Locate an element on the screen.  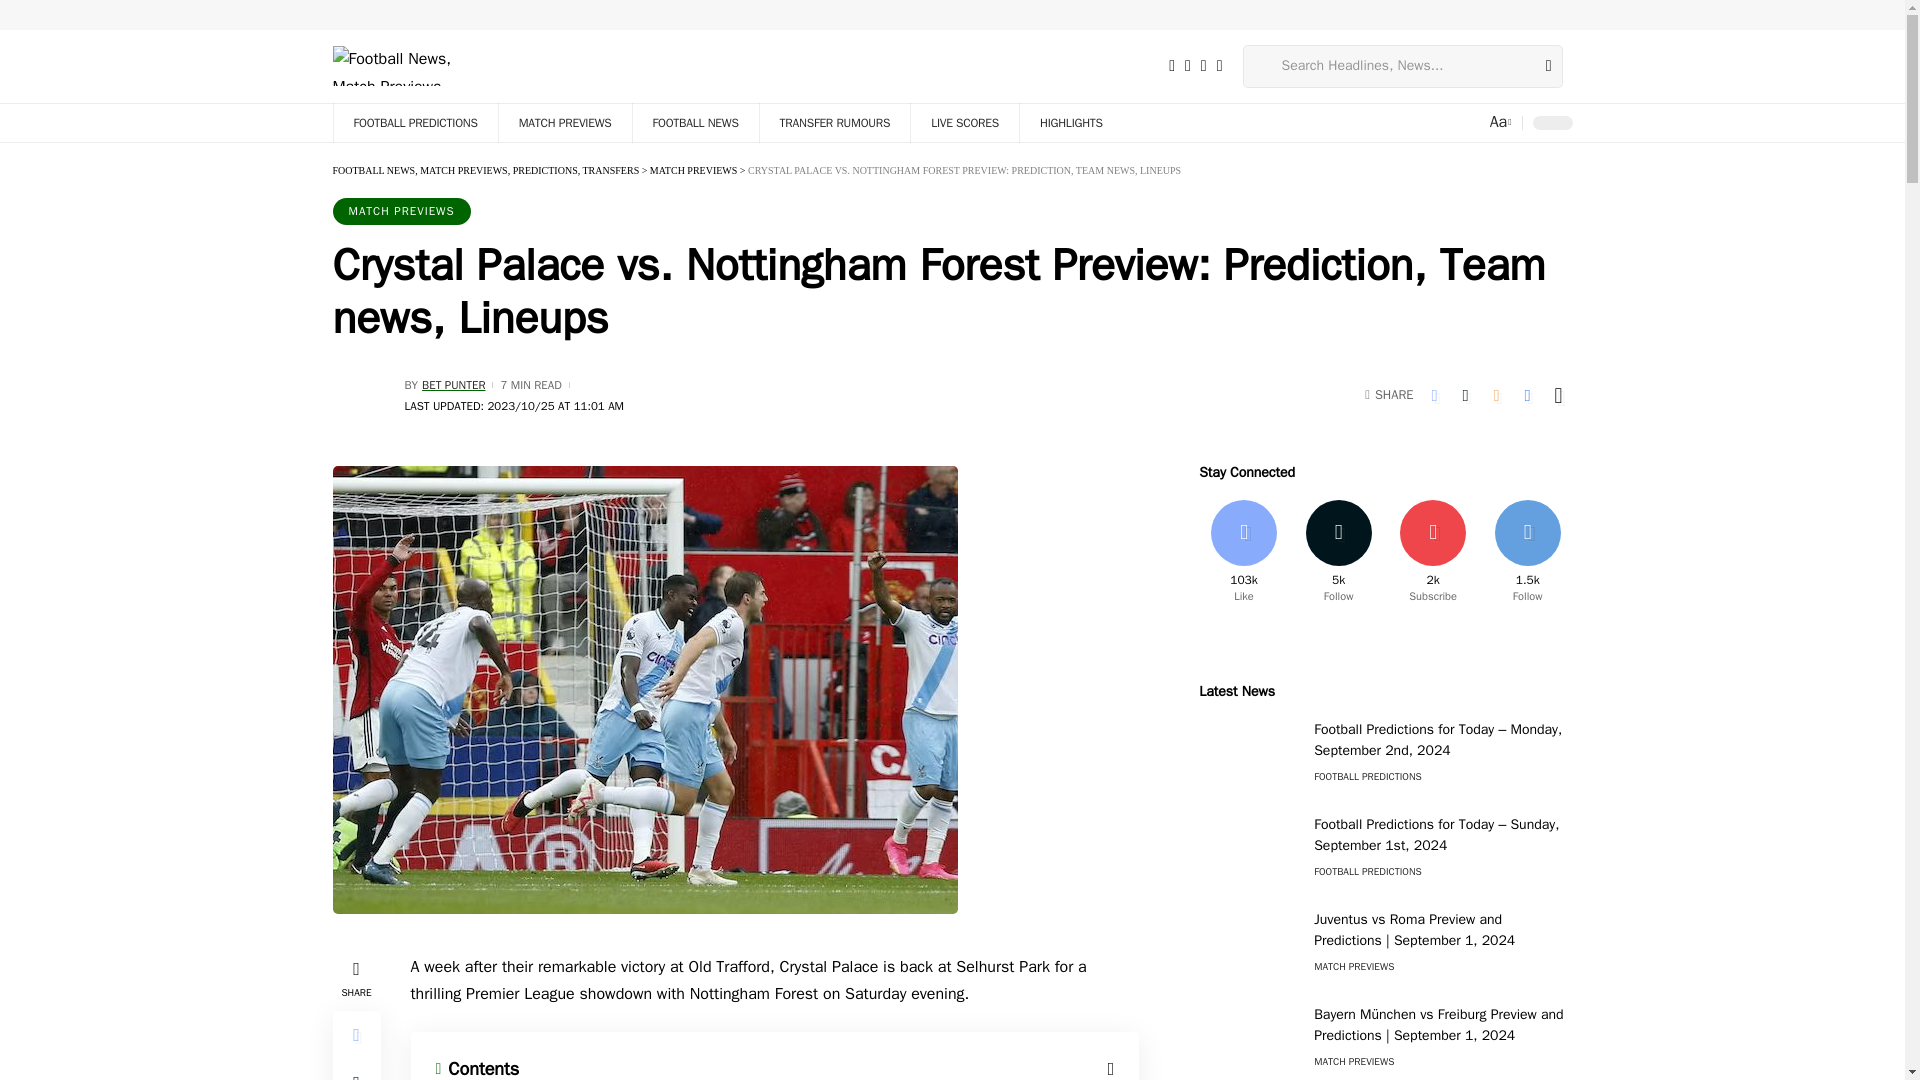
FOOTBALL PREDICTIONS is located at coordinates (414, 122).